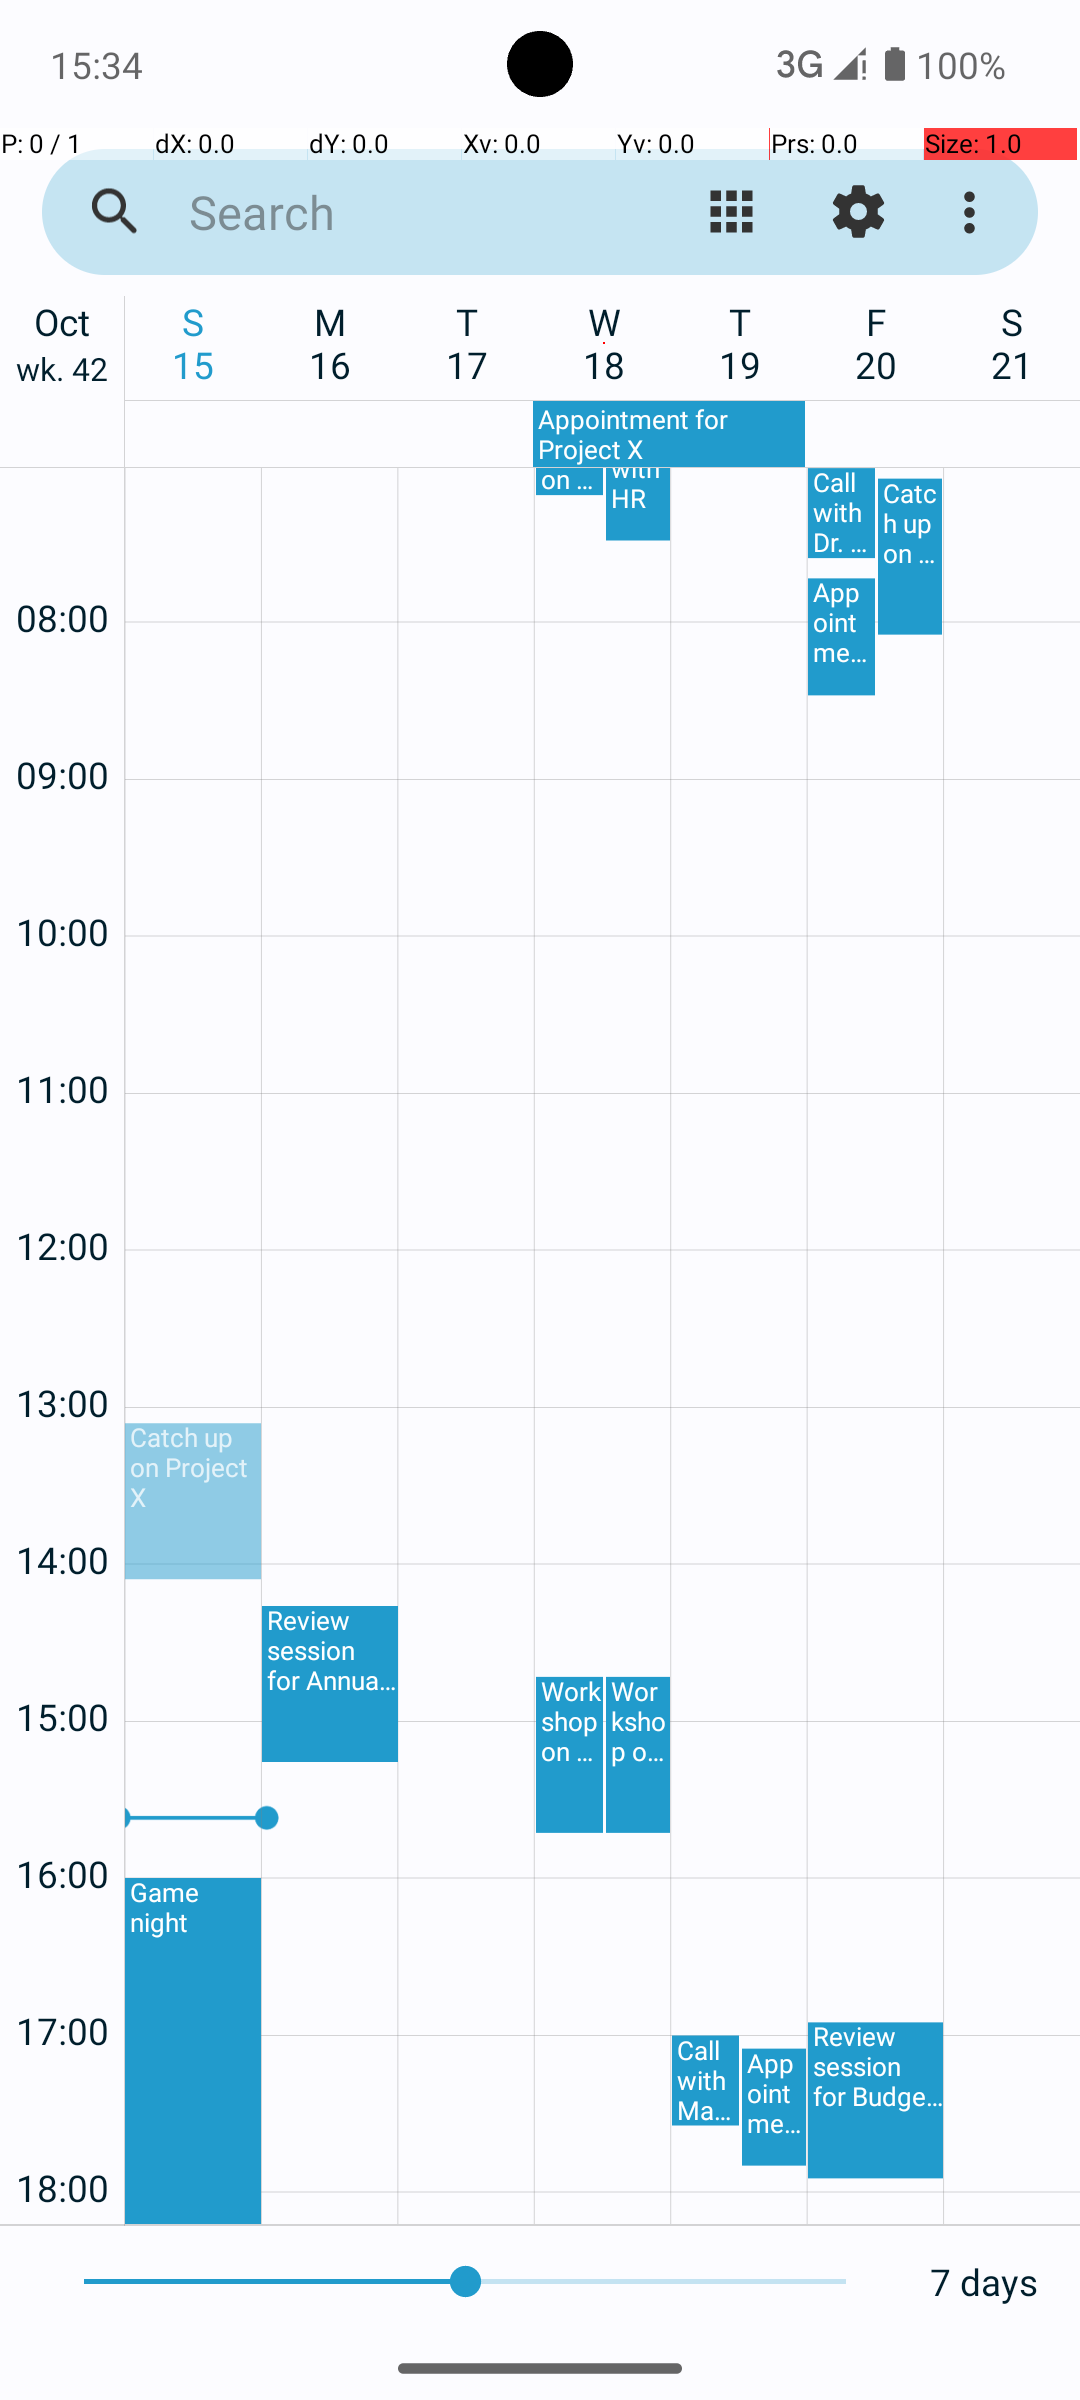 Image resolution: width=1080 pixels, height=2400 pixels. Describe the element at coordinates (842, 636) in the screenshot. I see `Appointment for Annual Report` at that location.